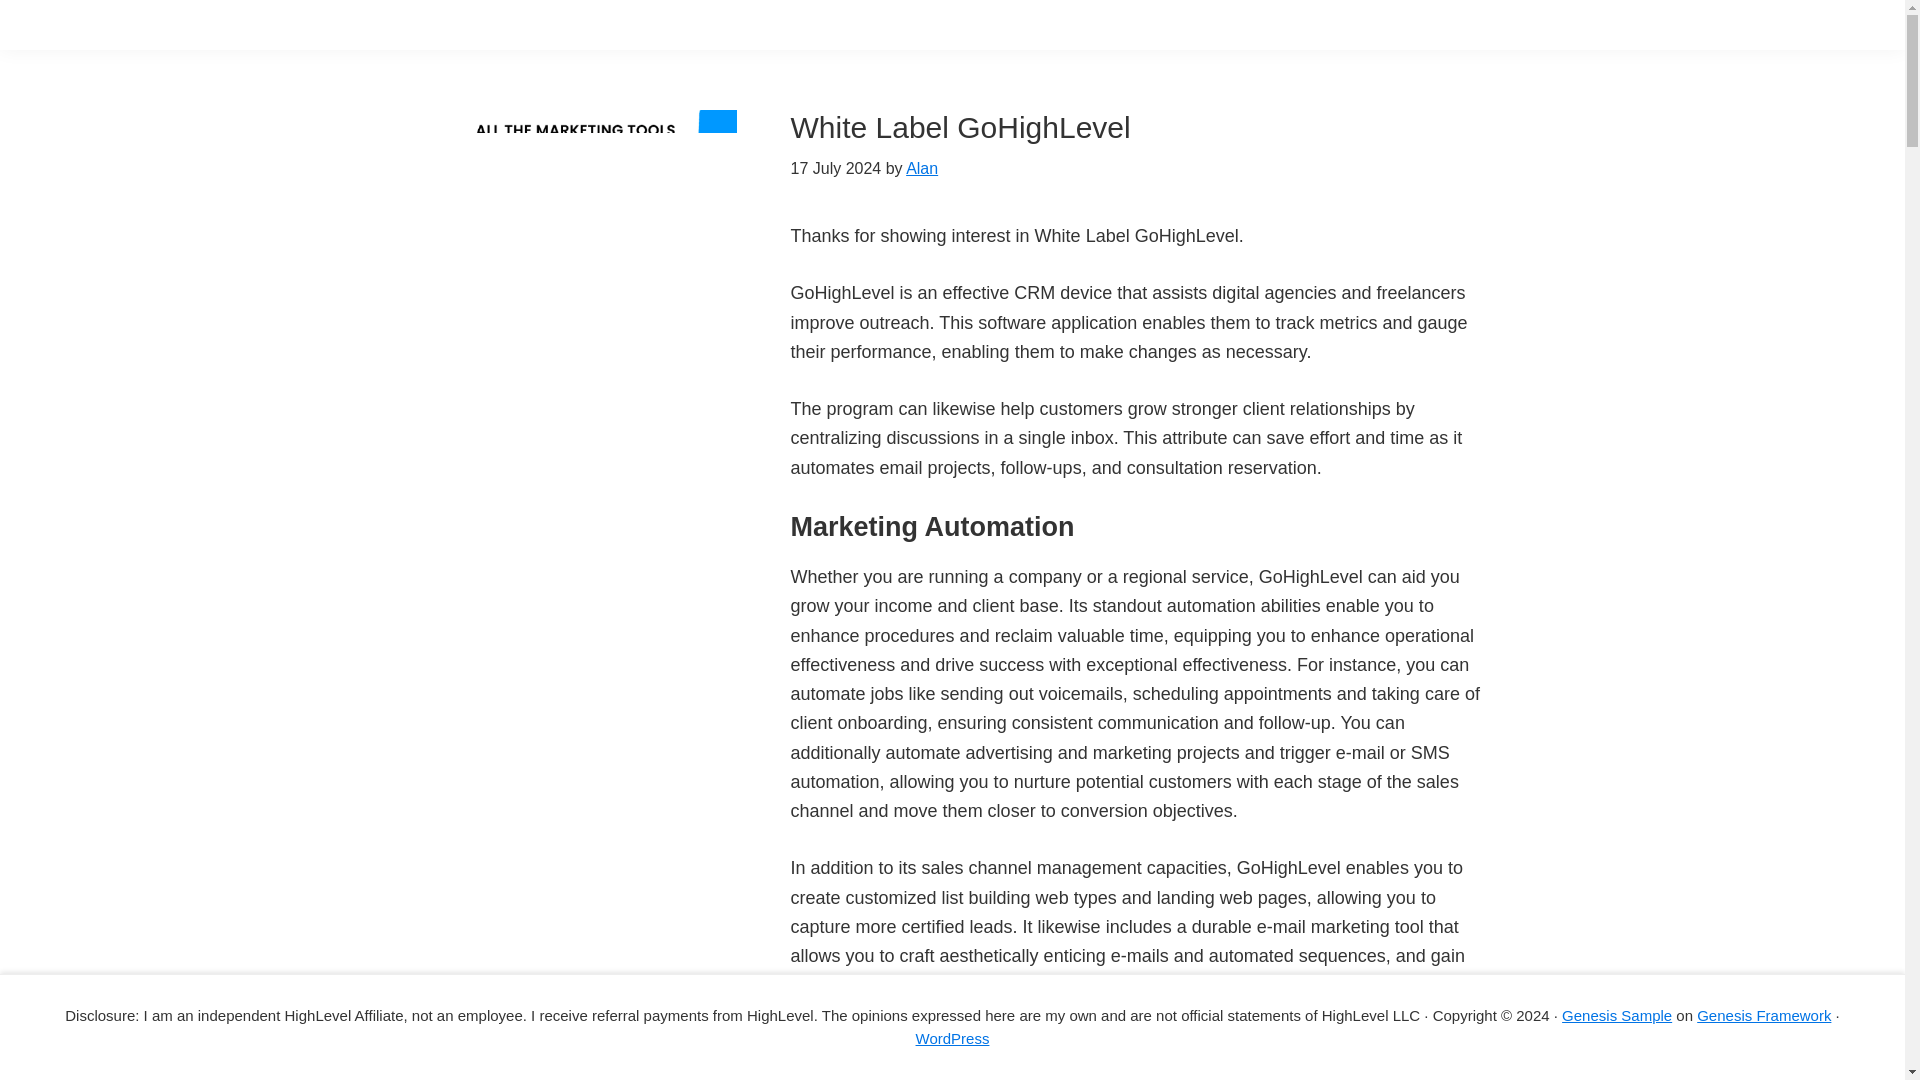  I want to click on WordPress, so click(952, 1038).